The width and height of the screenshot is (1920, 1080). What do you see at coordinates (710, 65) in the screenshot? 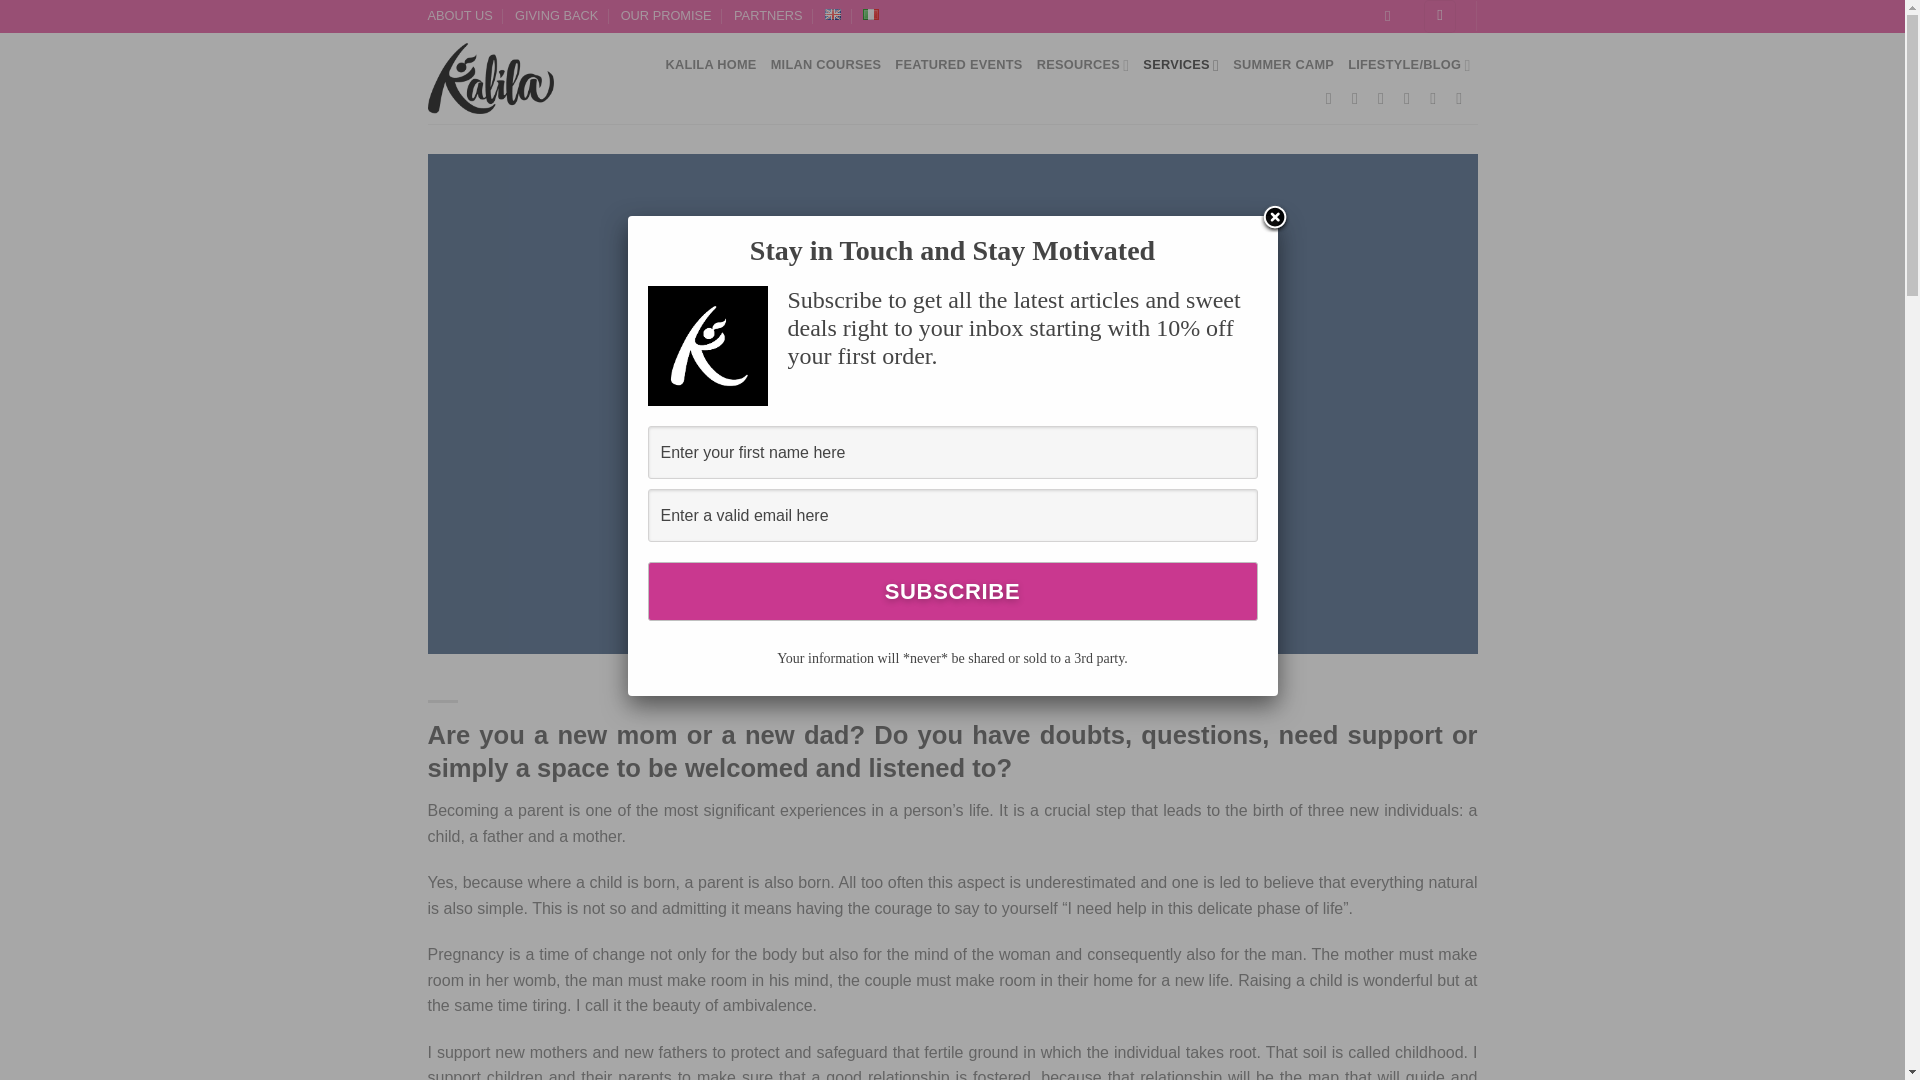
I see `KALILA HOME` at bounding box center [710, 65].